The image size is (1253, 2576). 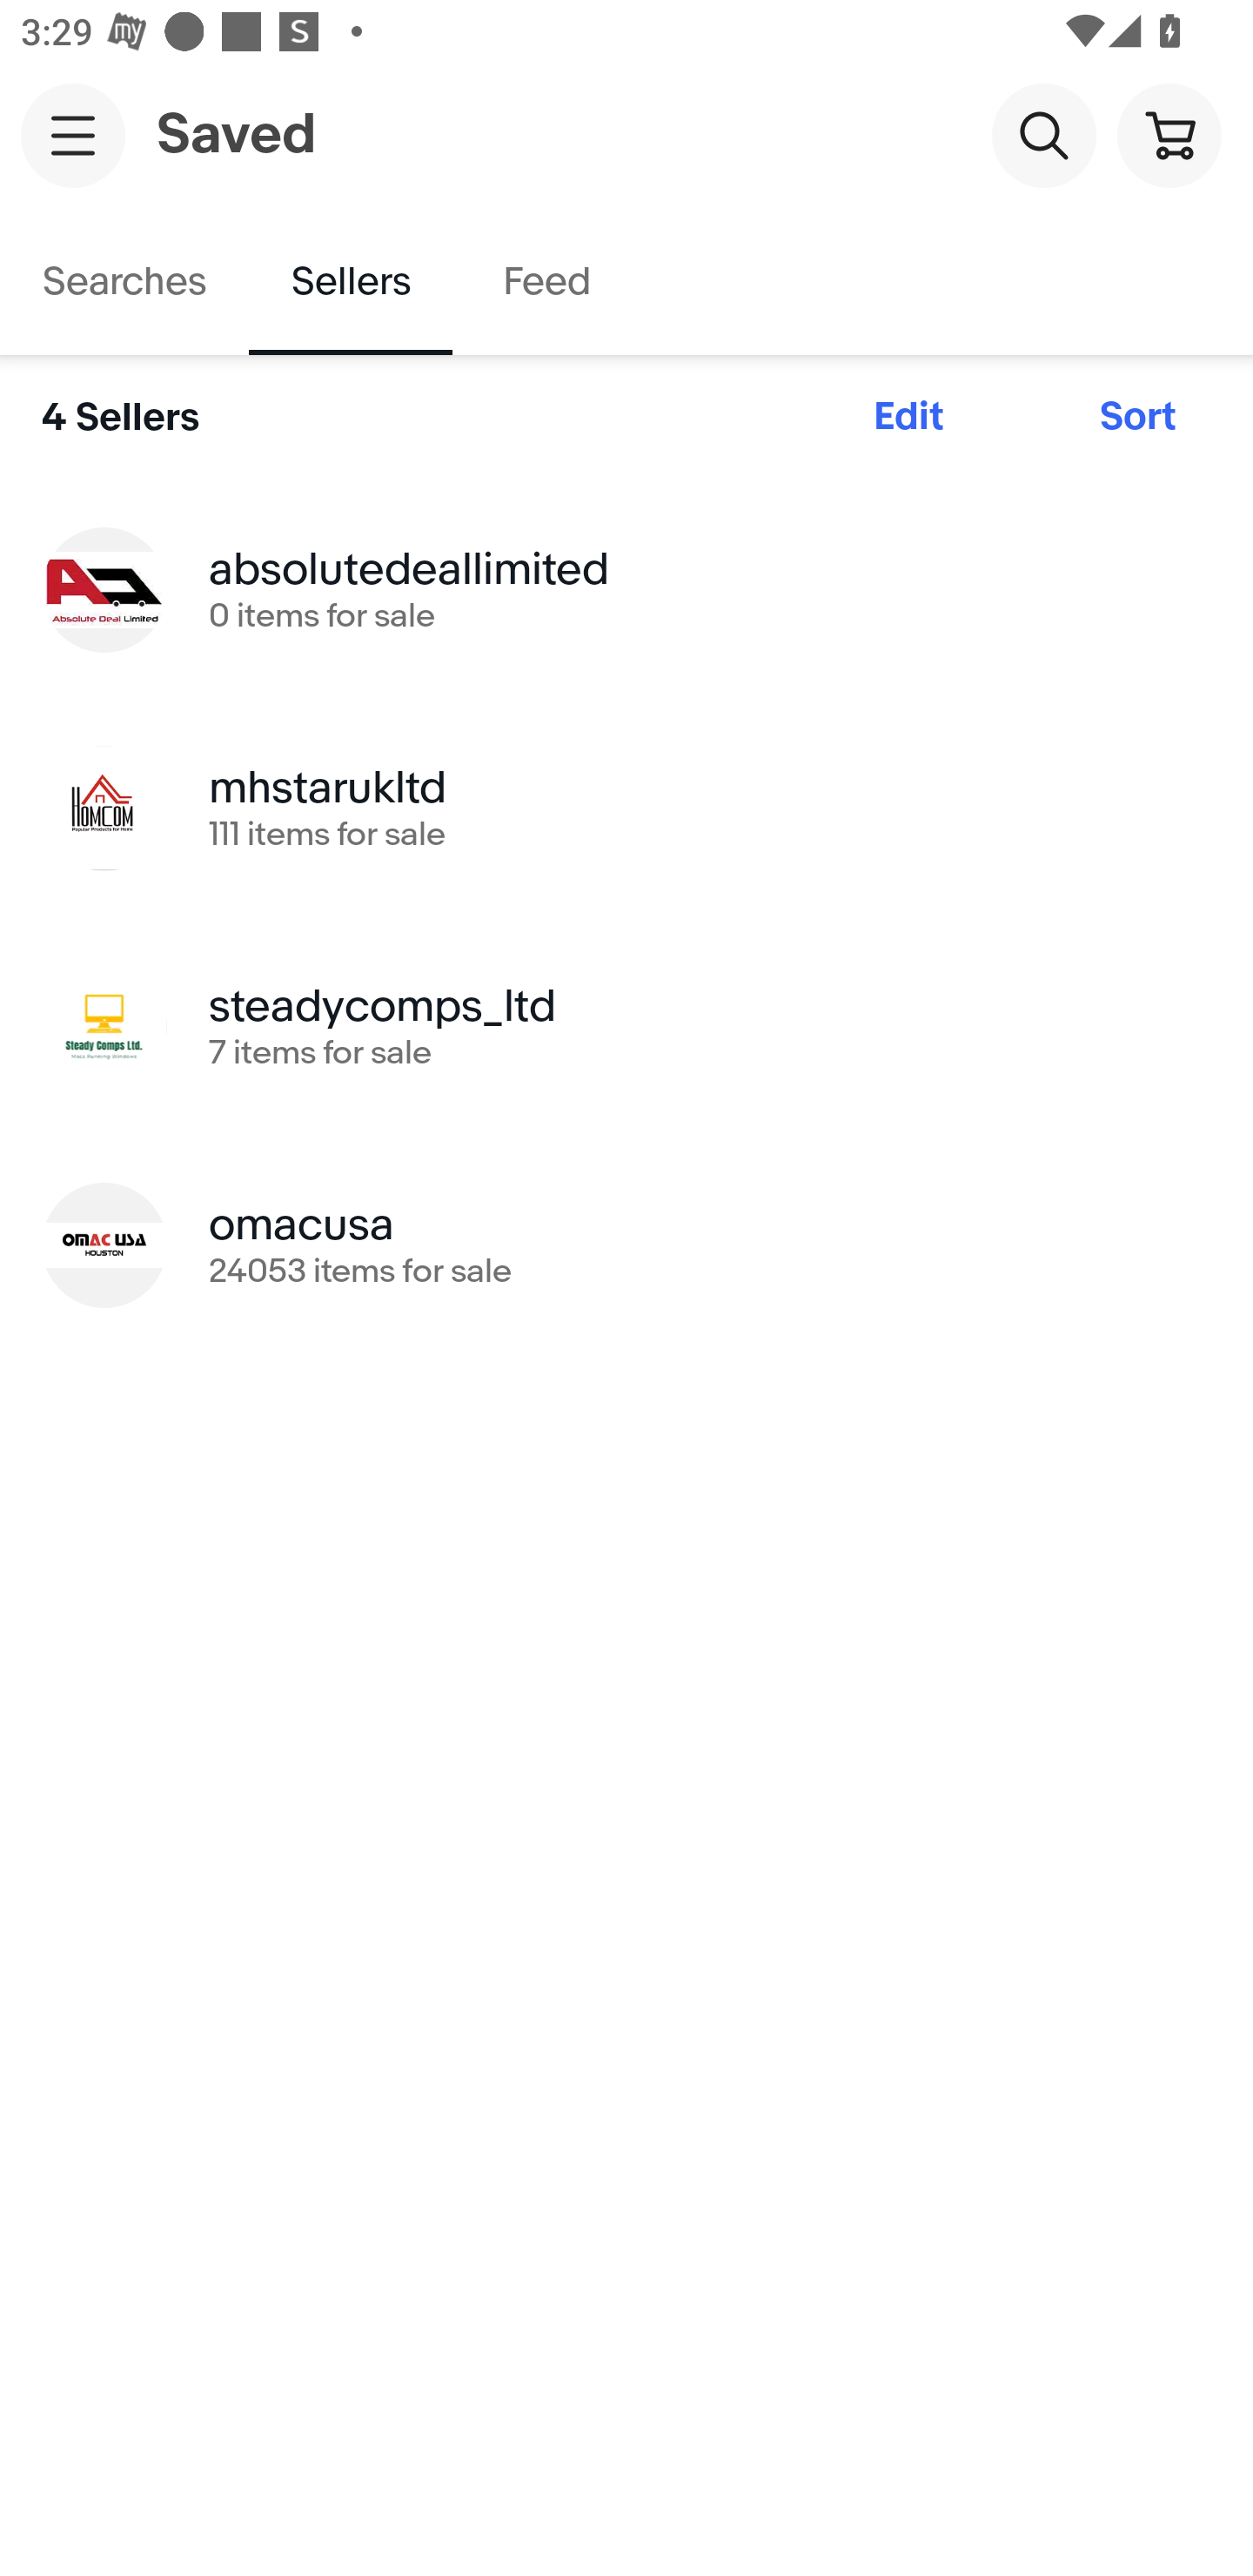 I want to click on Search, so click(x=1043, y=134).